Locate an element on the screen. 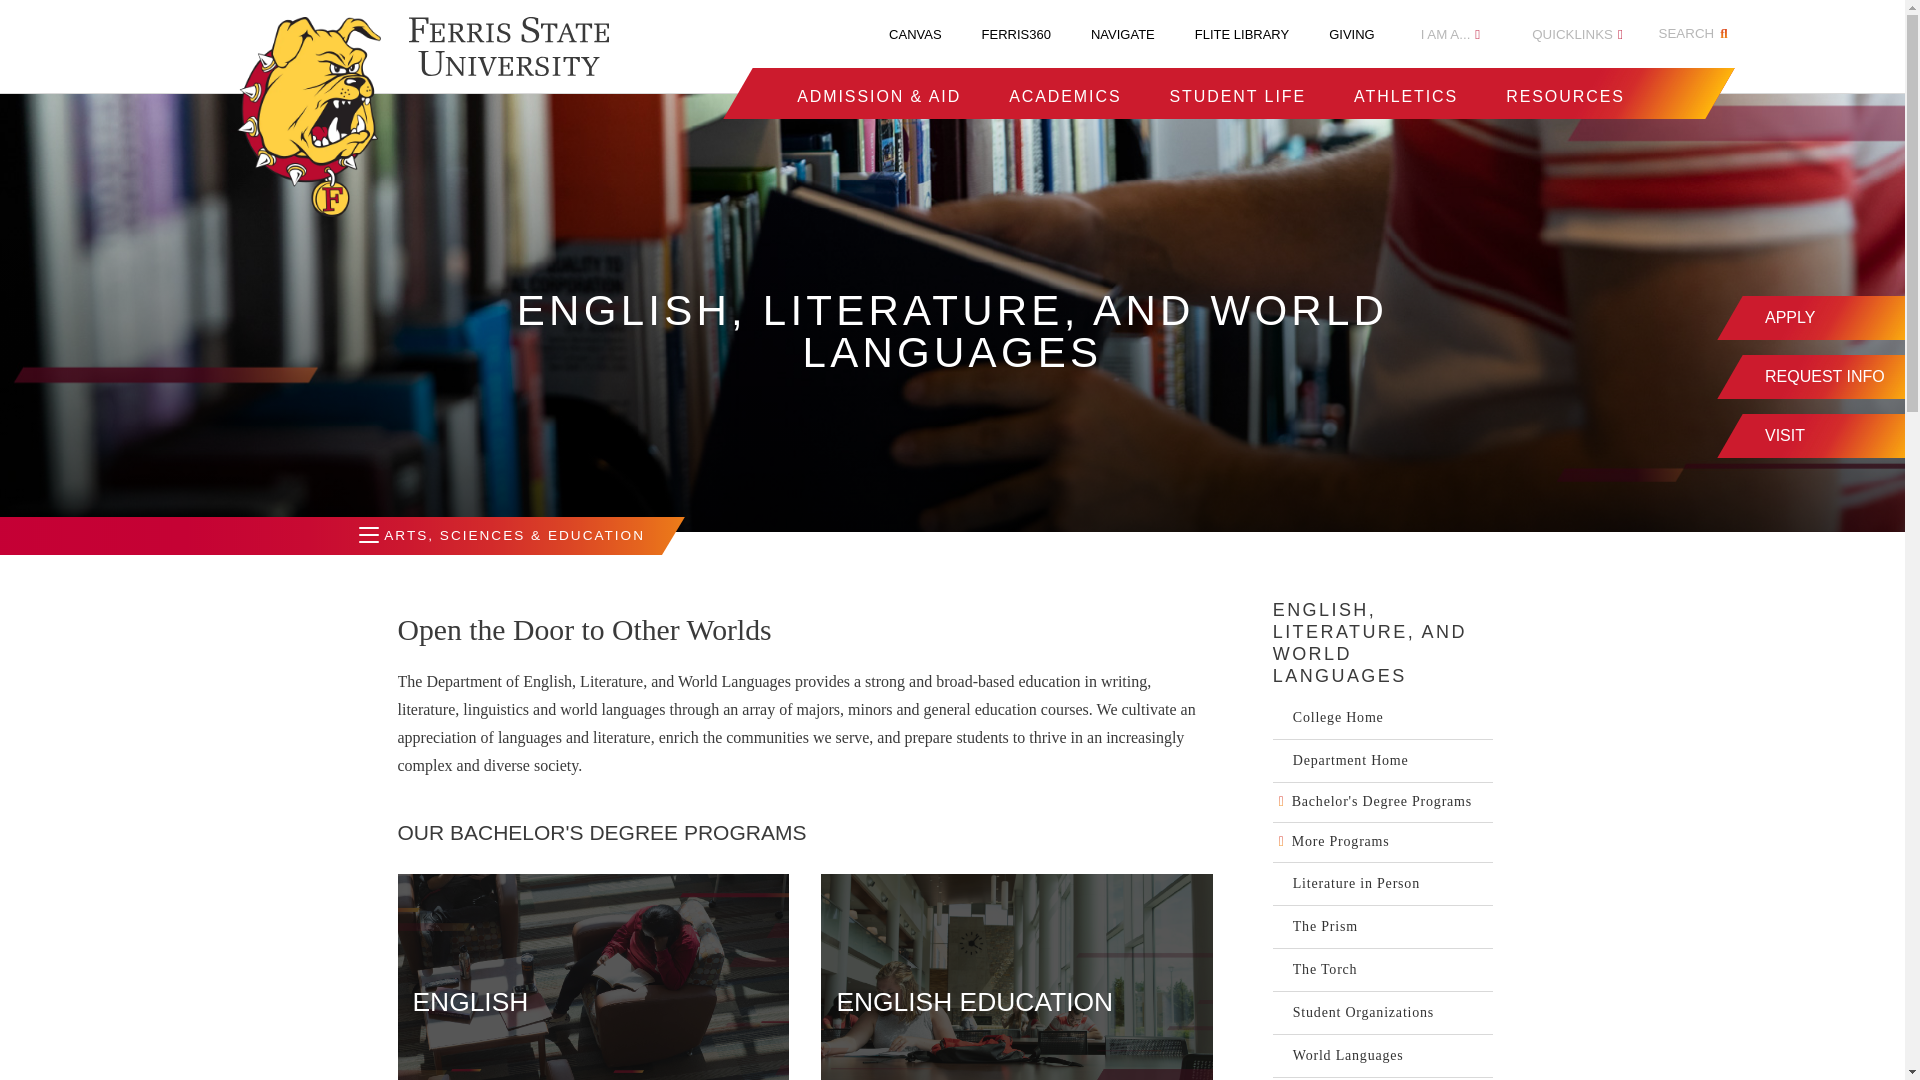 The width and height of the screenshot is (1920, 1080). GIVING is located at coordinates (1351, 34).